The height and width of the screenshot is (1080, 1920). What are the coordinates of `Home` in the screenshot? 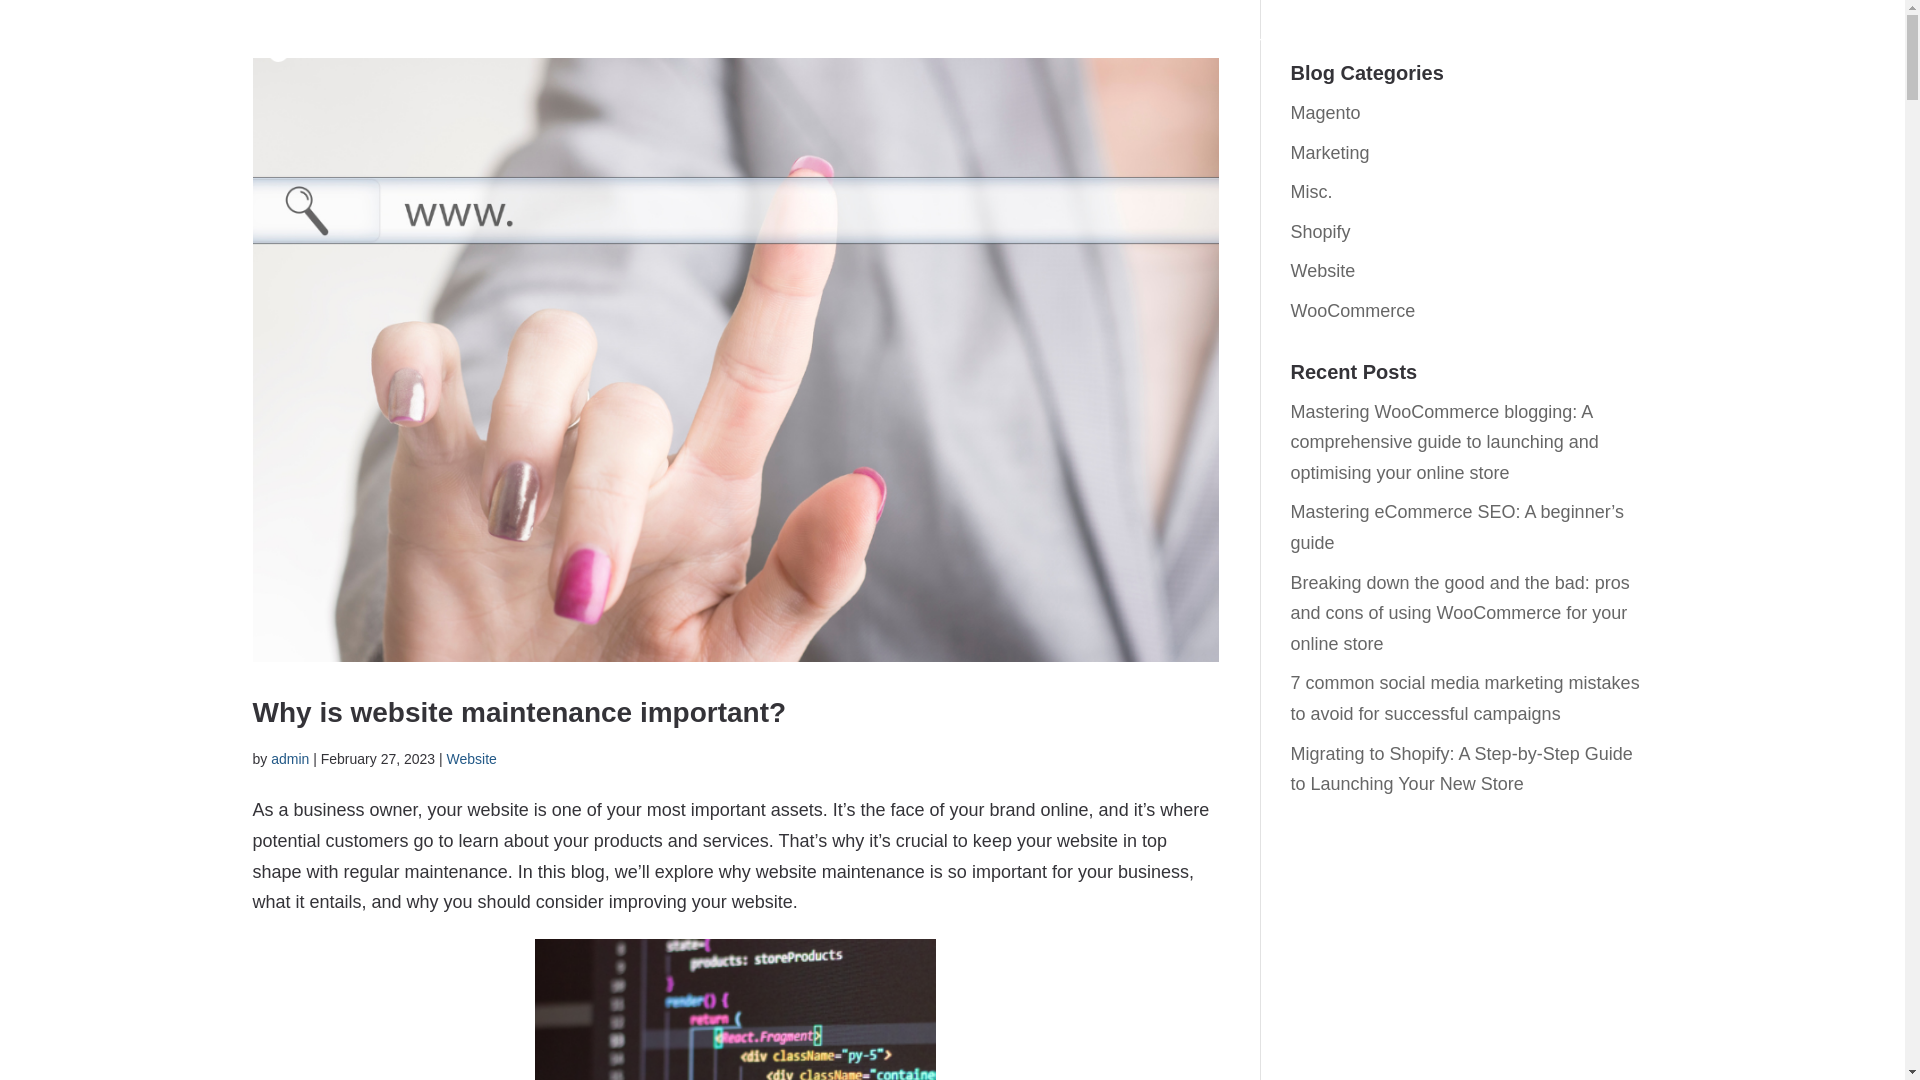 It's located at (1279, 56).